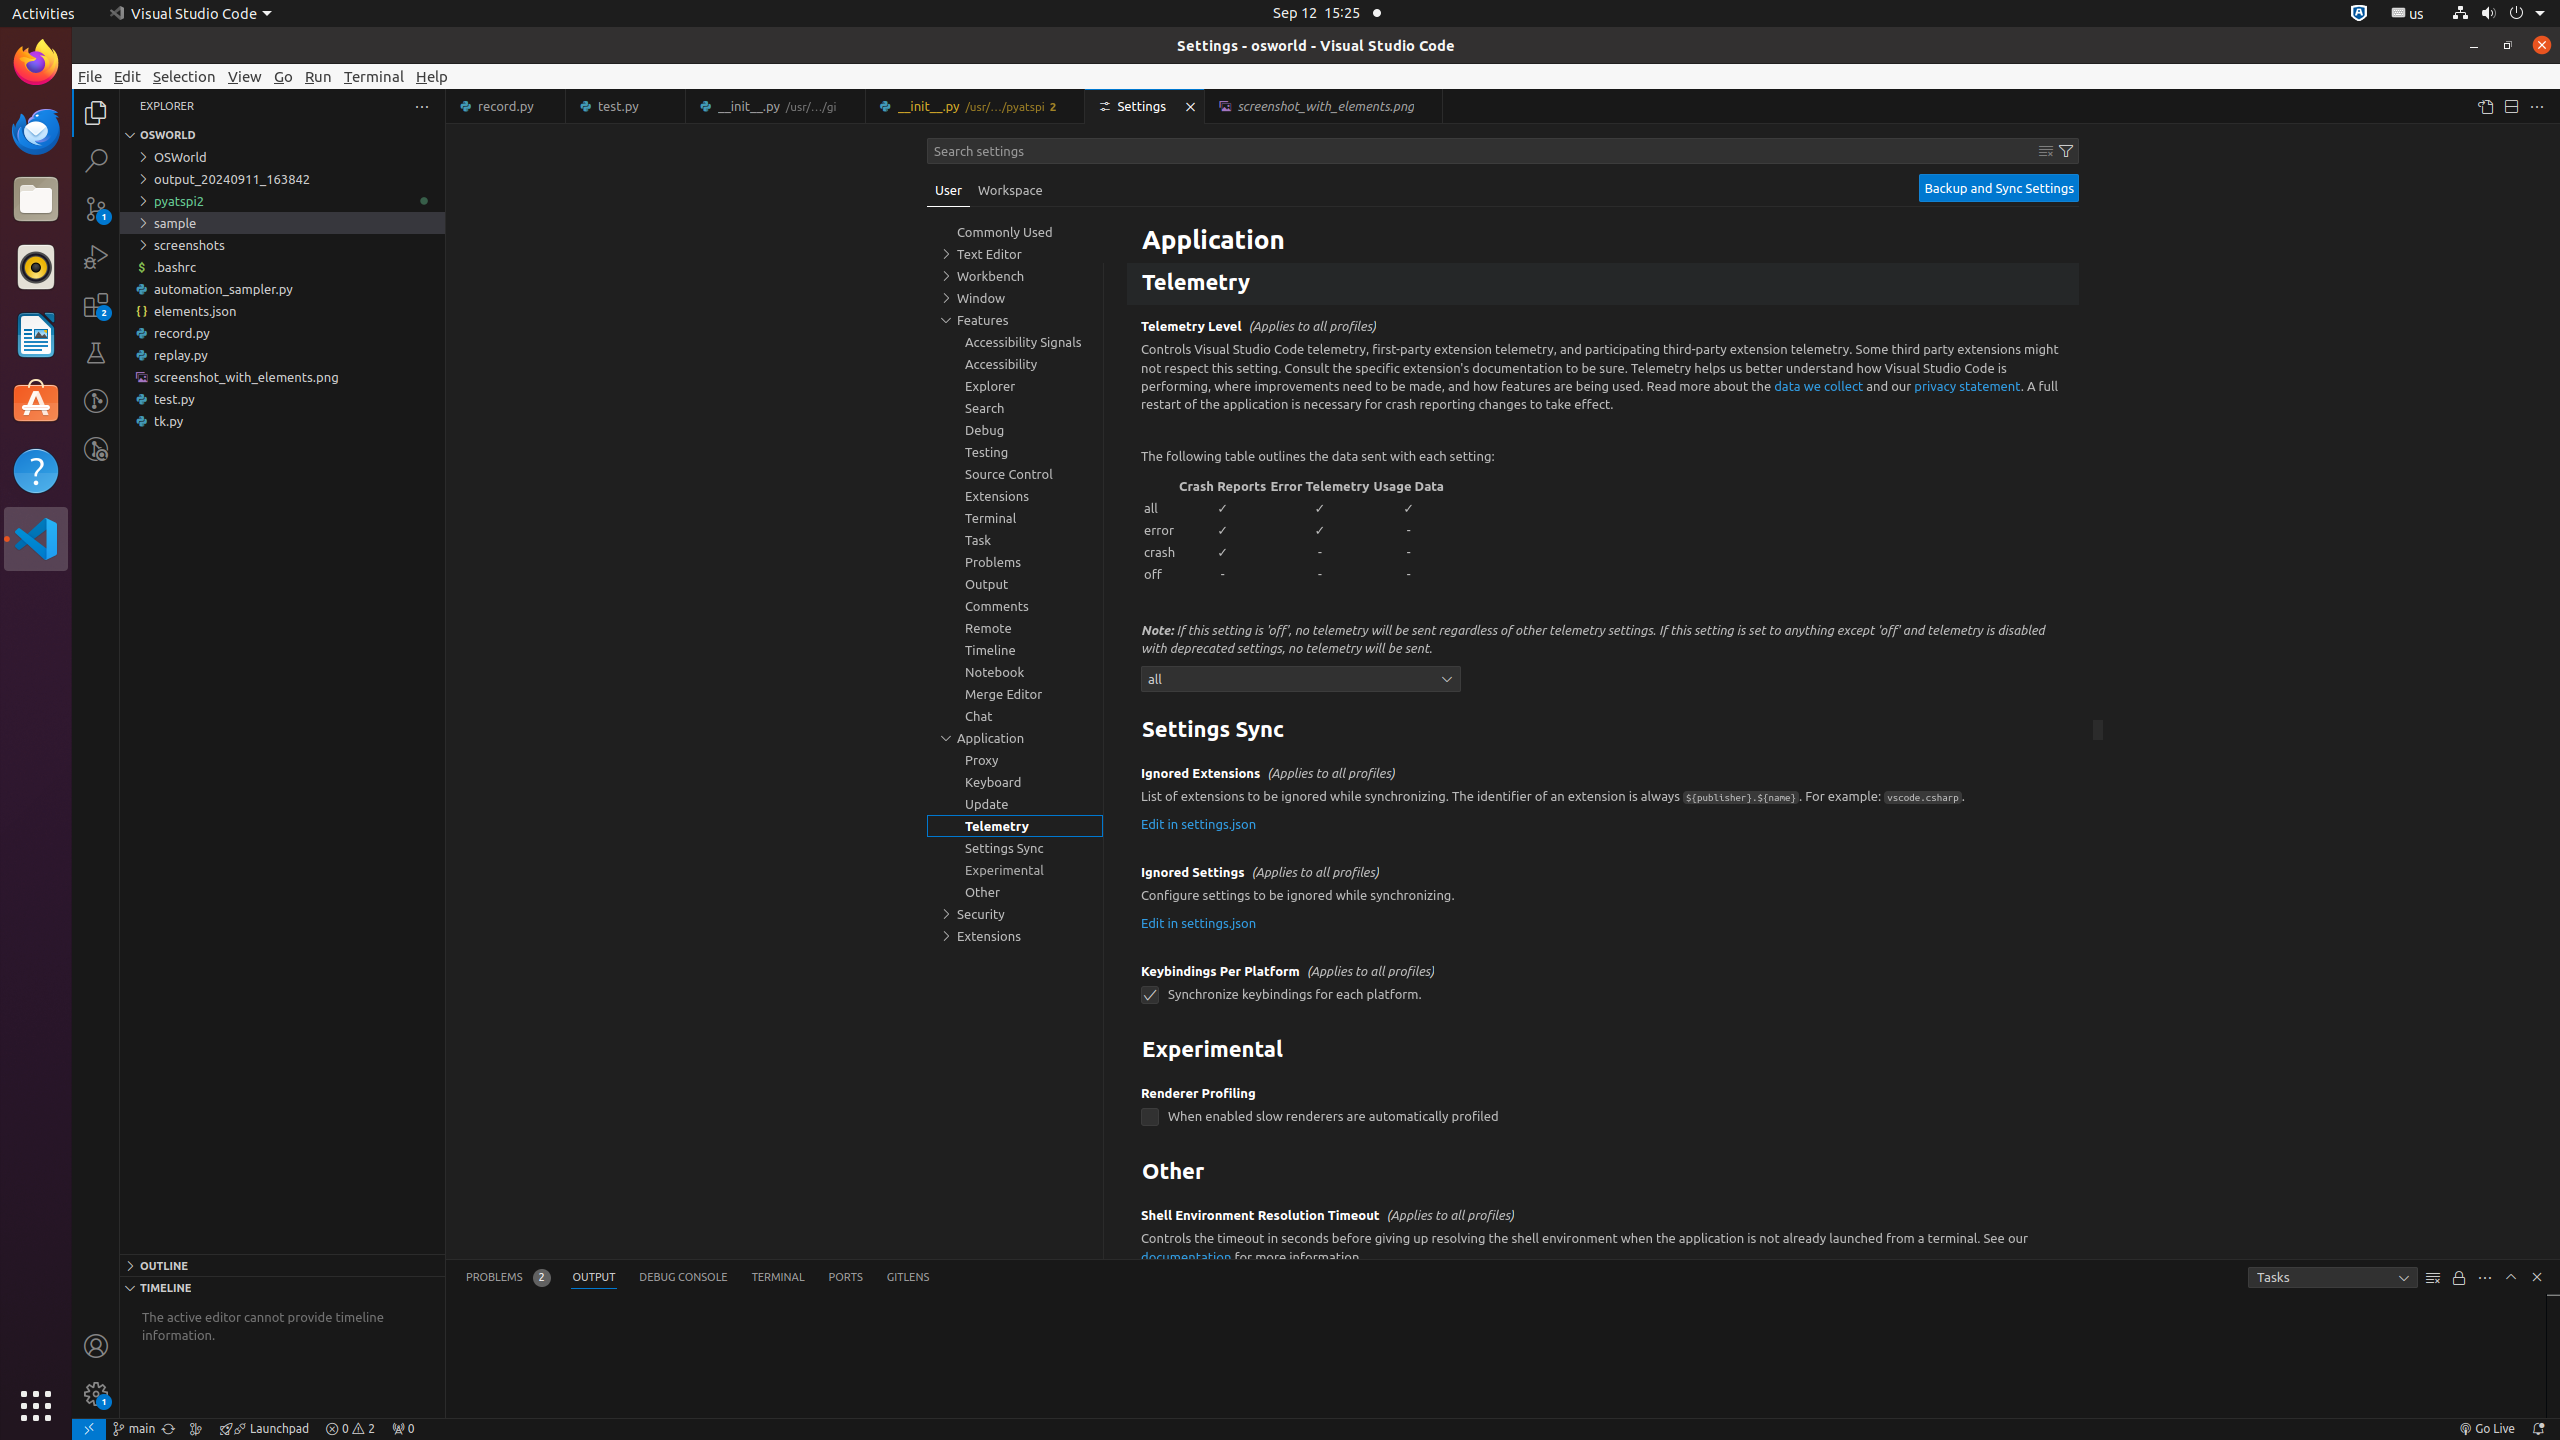 Image resolution: width=2560 pixels, height=1440 pixels. What do you see at coordinates (282, 267) in the screenshot?
I see `.bashrc` at bounding box center [282, 267].